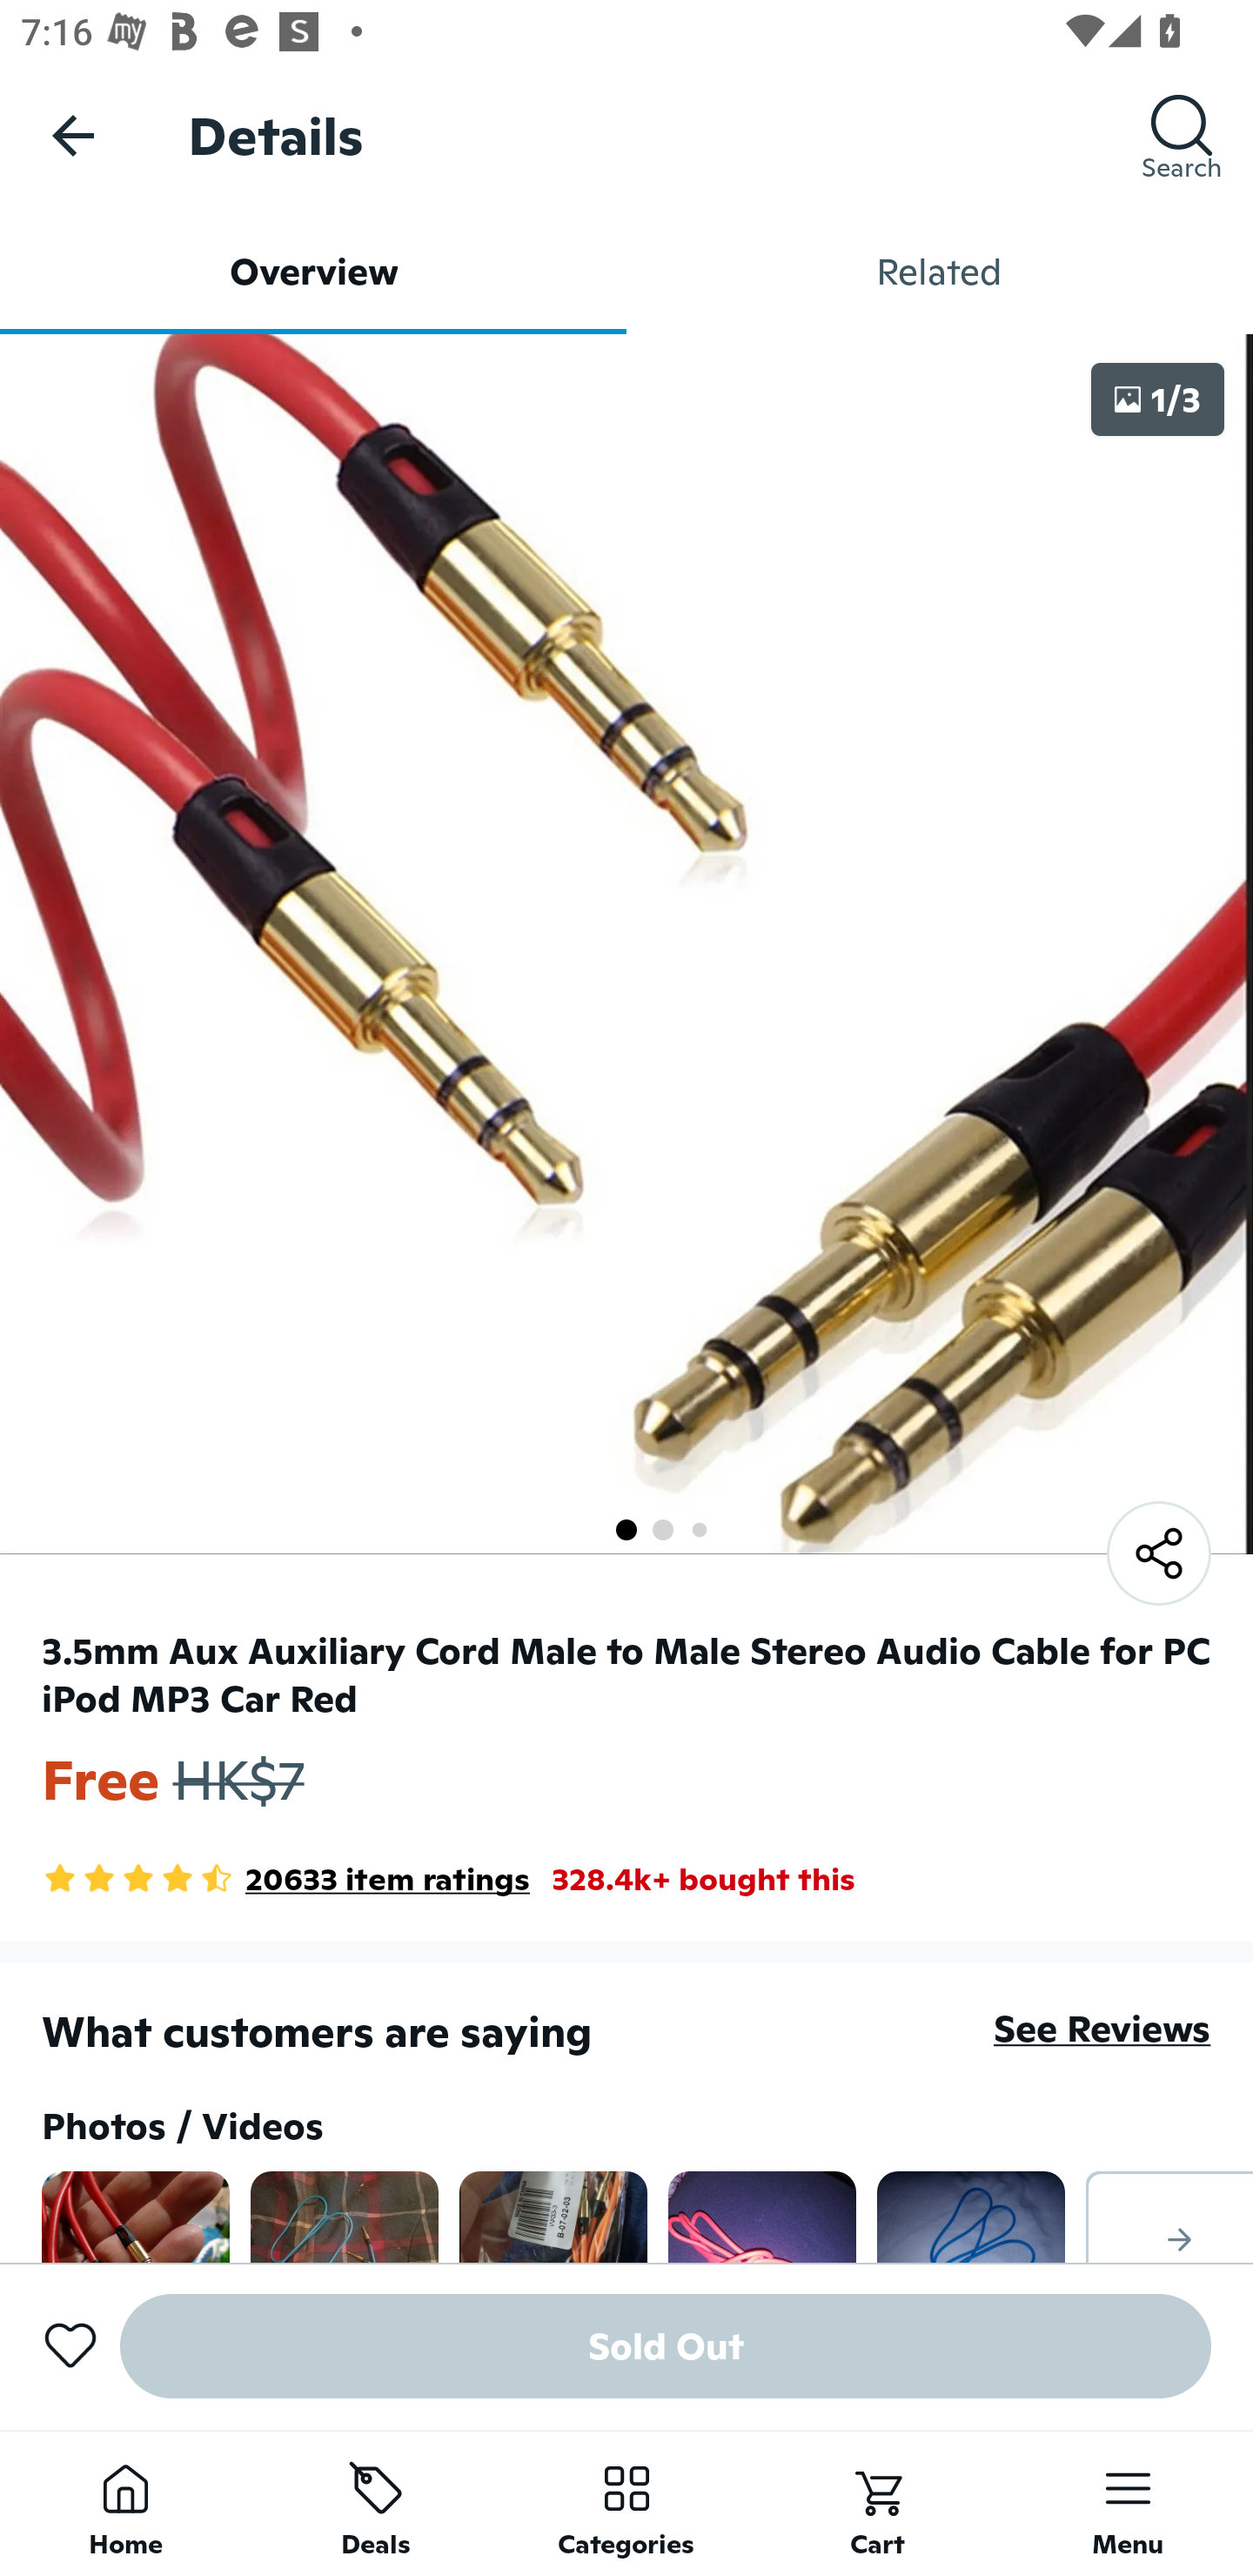 The image size is (1253, 2576). Describe the element at coordinates (877, 2503) in the screenshot. I see `Cart` at that location.